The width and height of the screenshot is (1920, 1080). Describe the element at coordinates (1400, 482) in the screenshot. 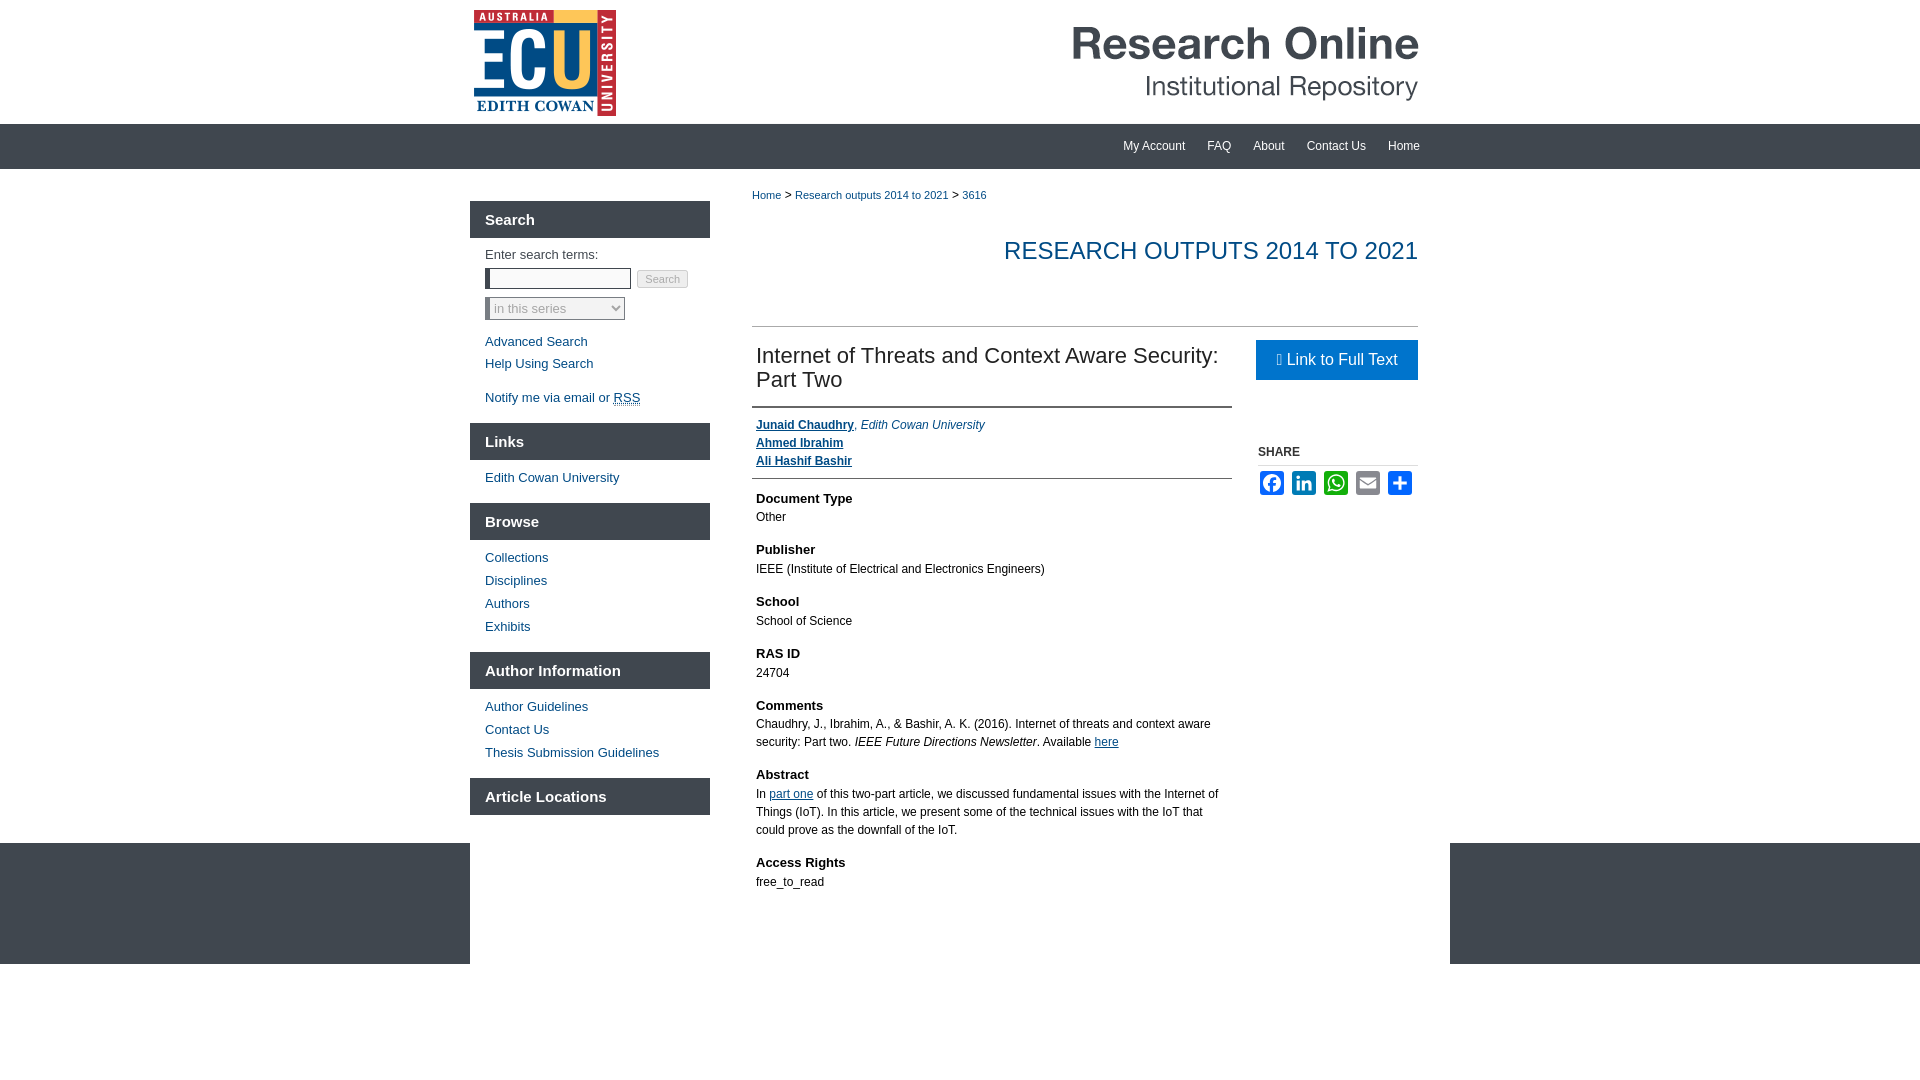

I see `Share` at that location.